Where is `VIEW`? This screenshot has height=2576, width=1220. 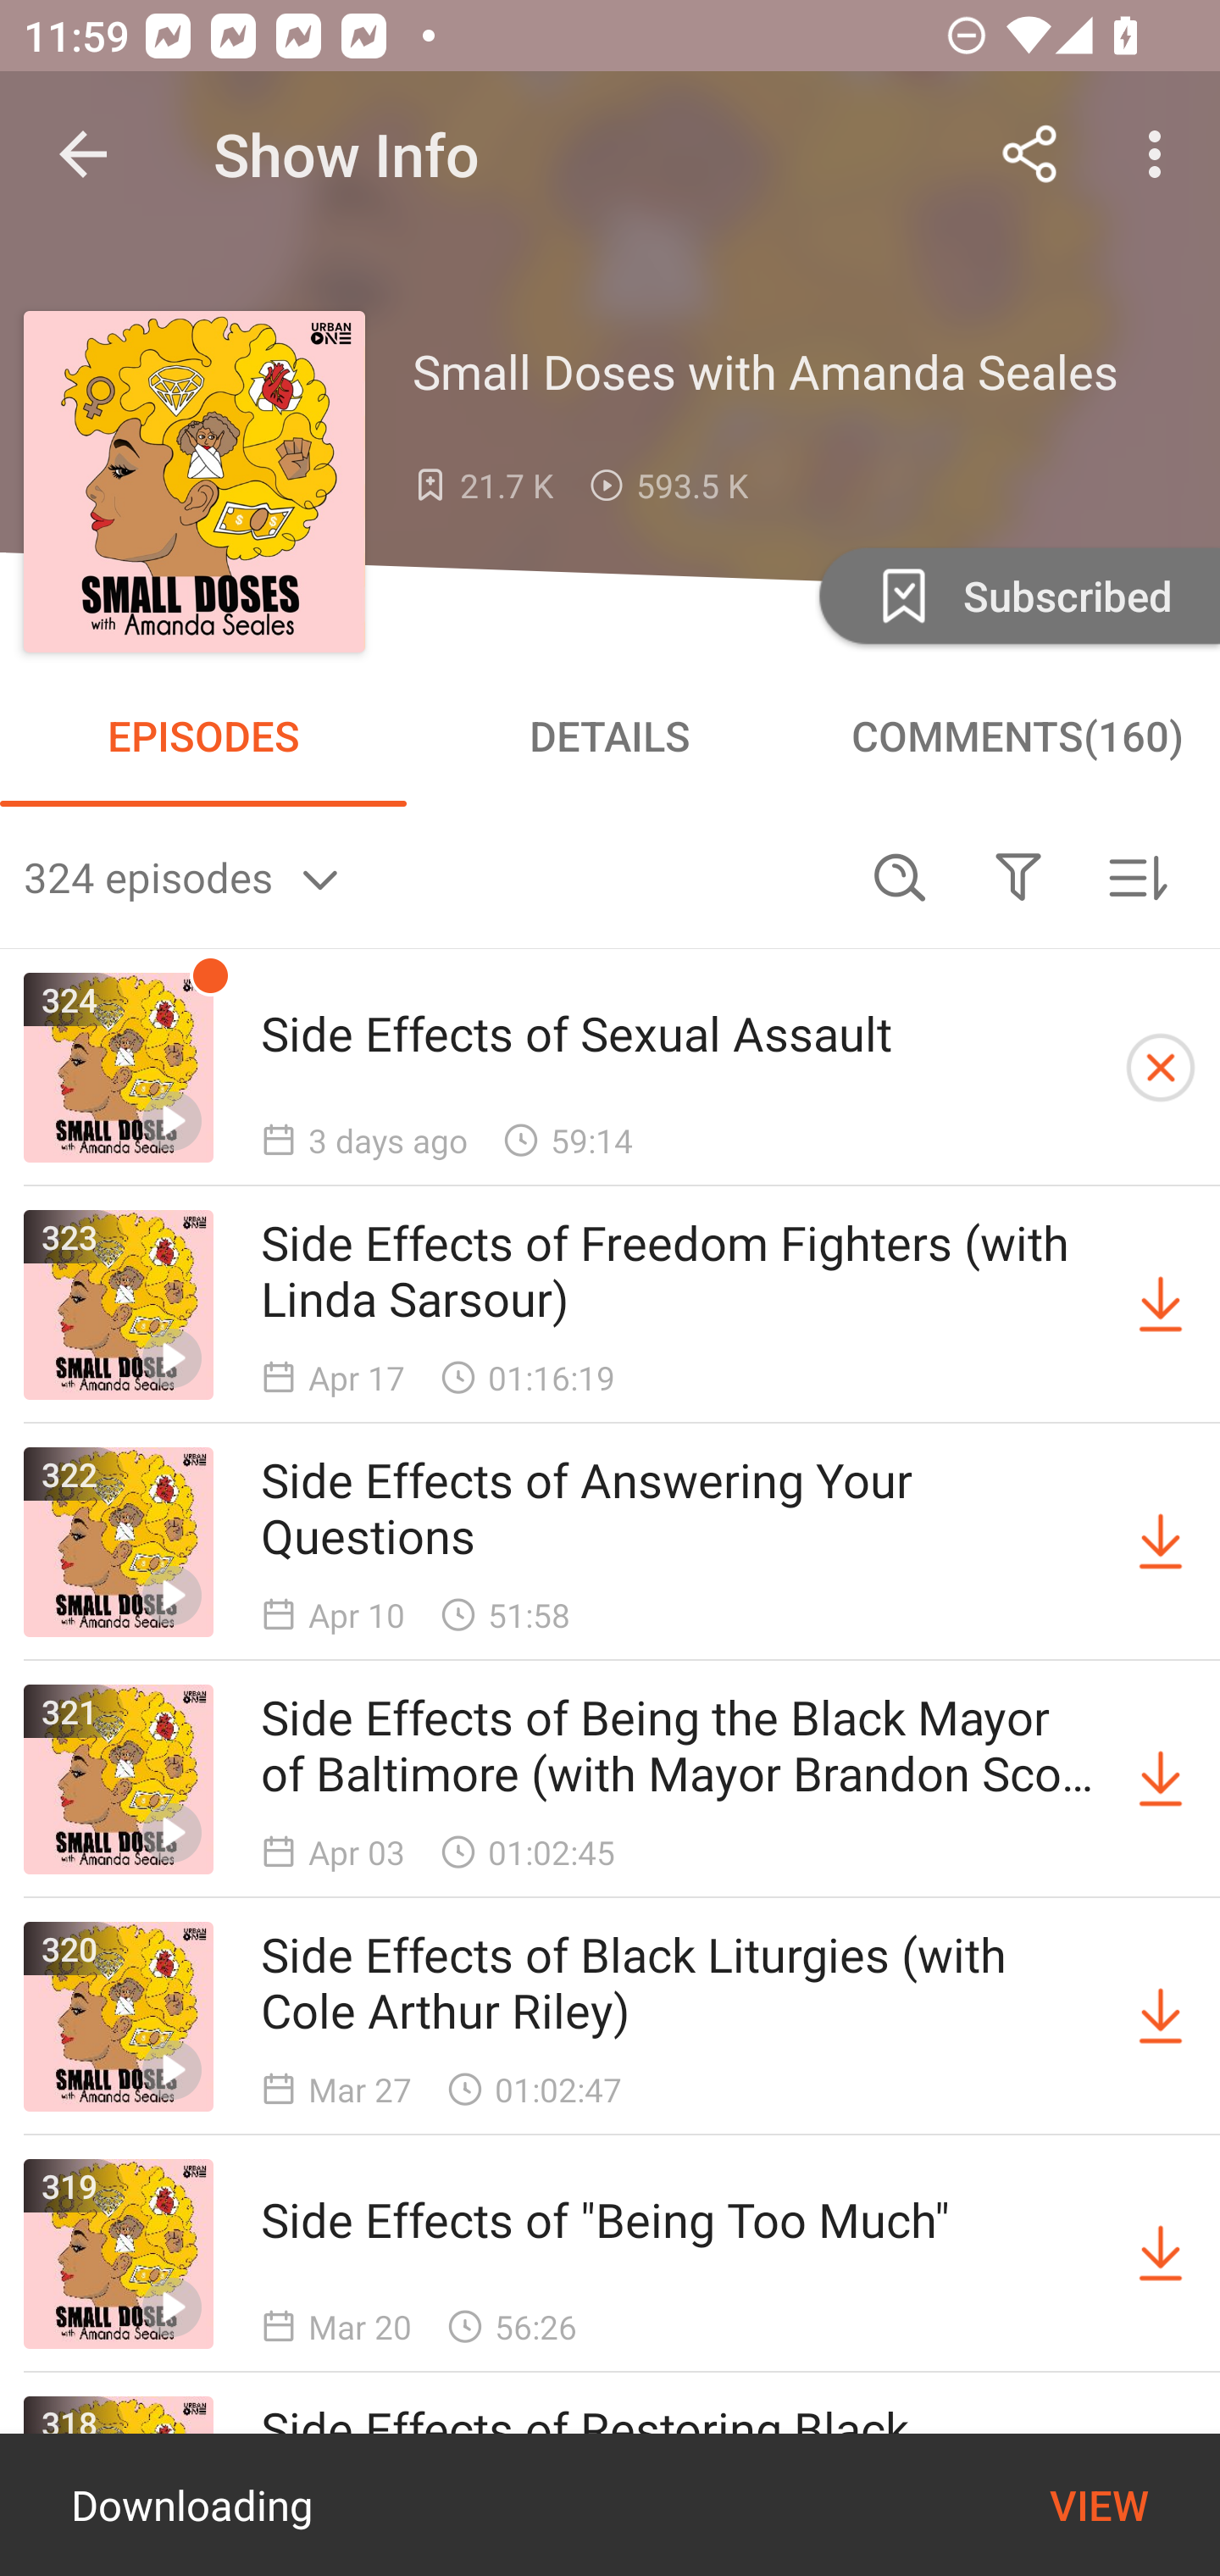
VIEW is located at coordinates (1099, 2505).